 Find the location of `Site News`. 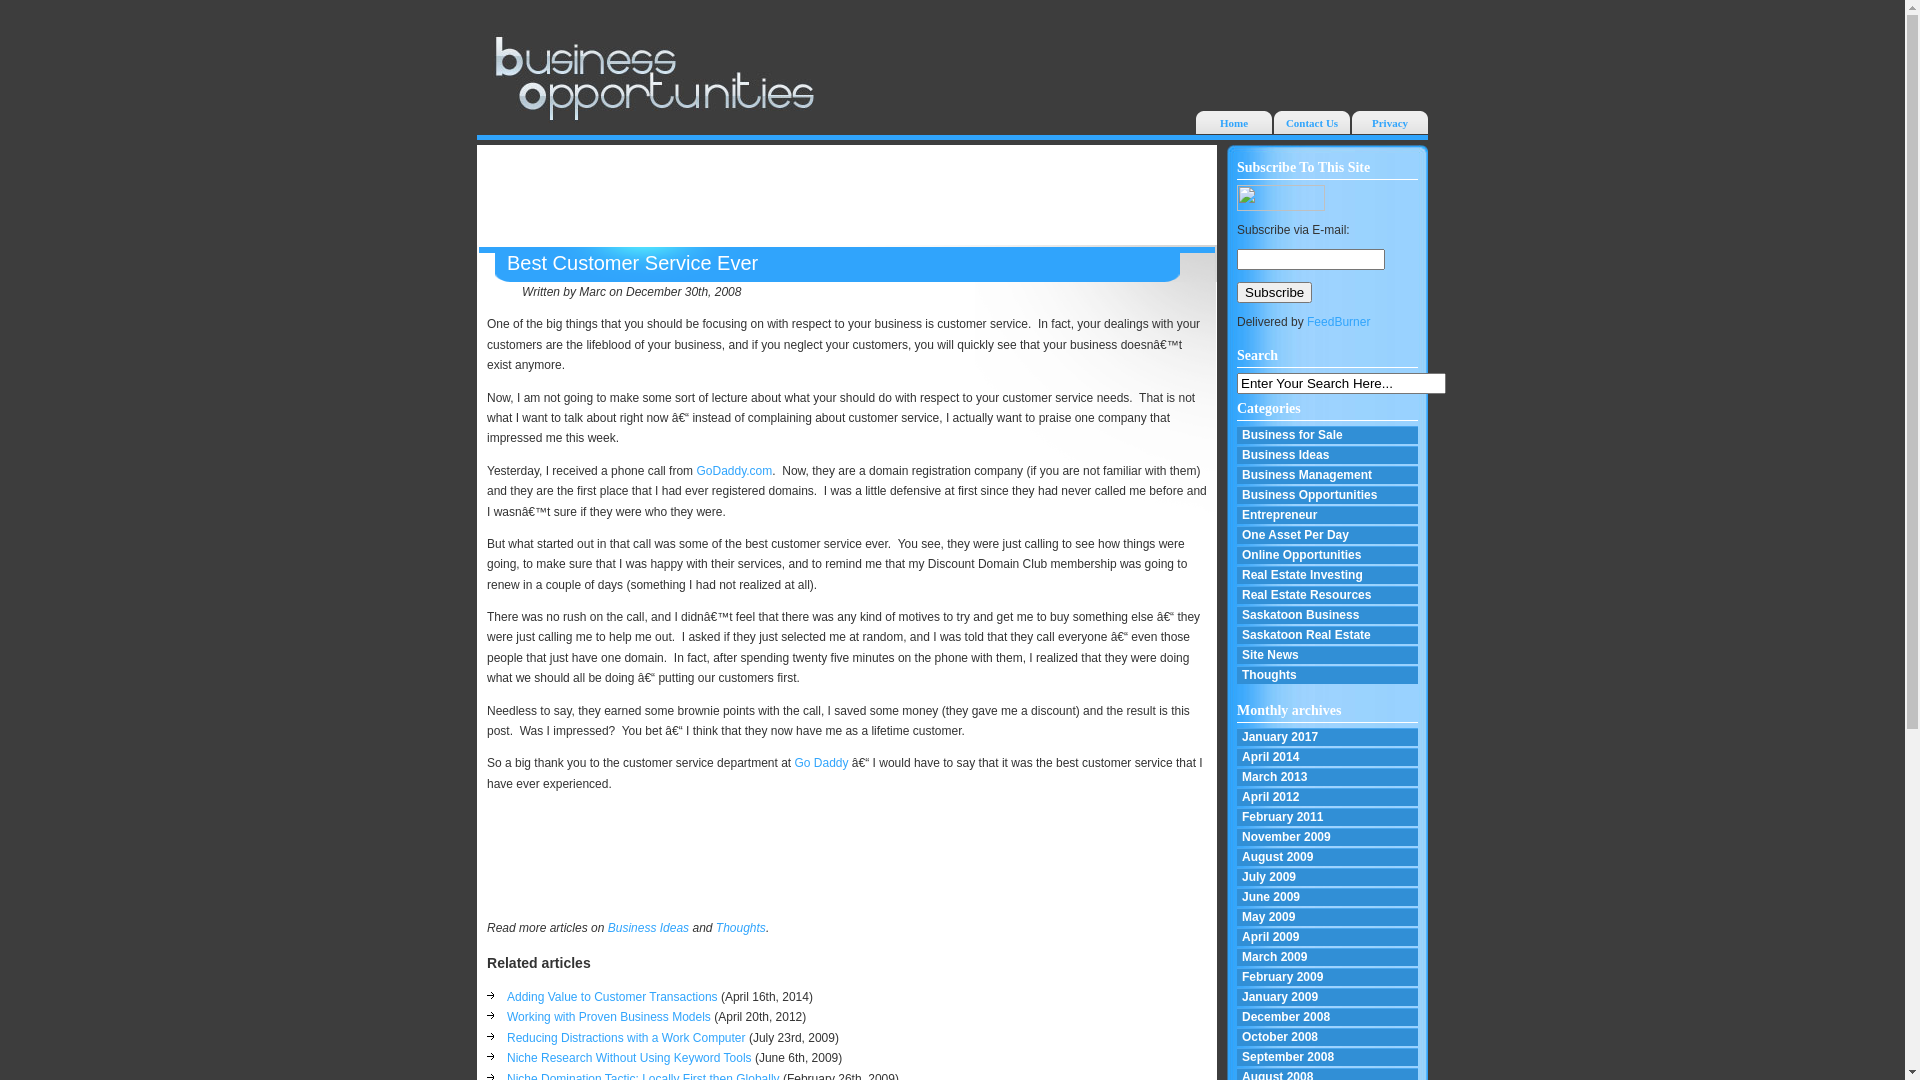

Site News is located at coordinates (1328, 656).